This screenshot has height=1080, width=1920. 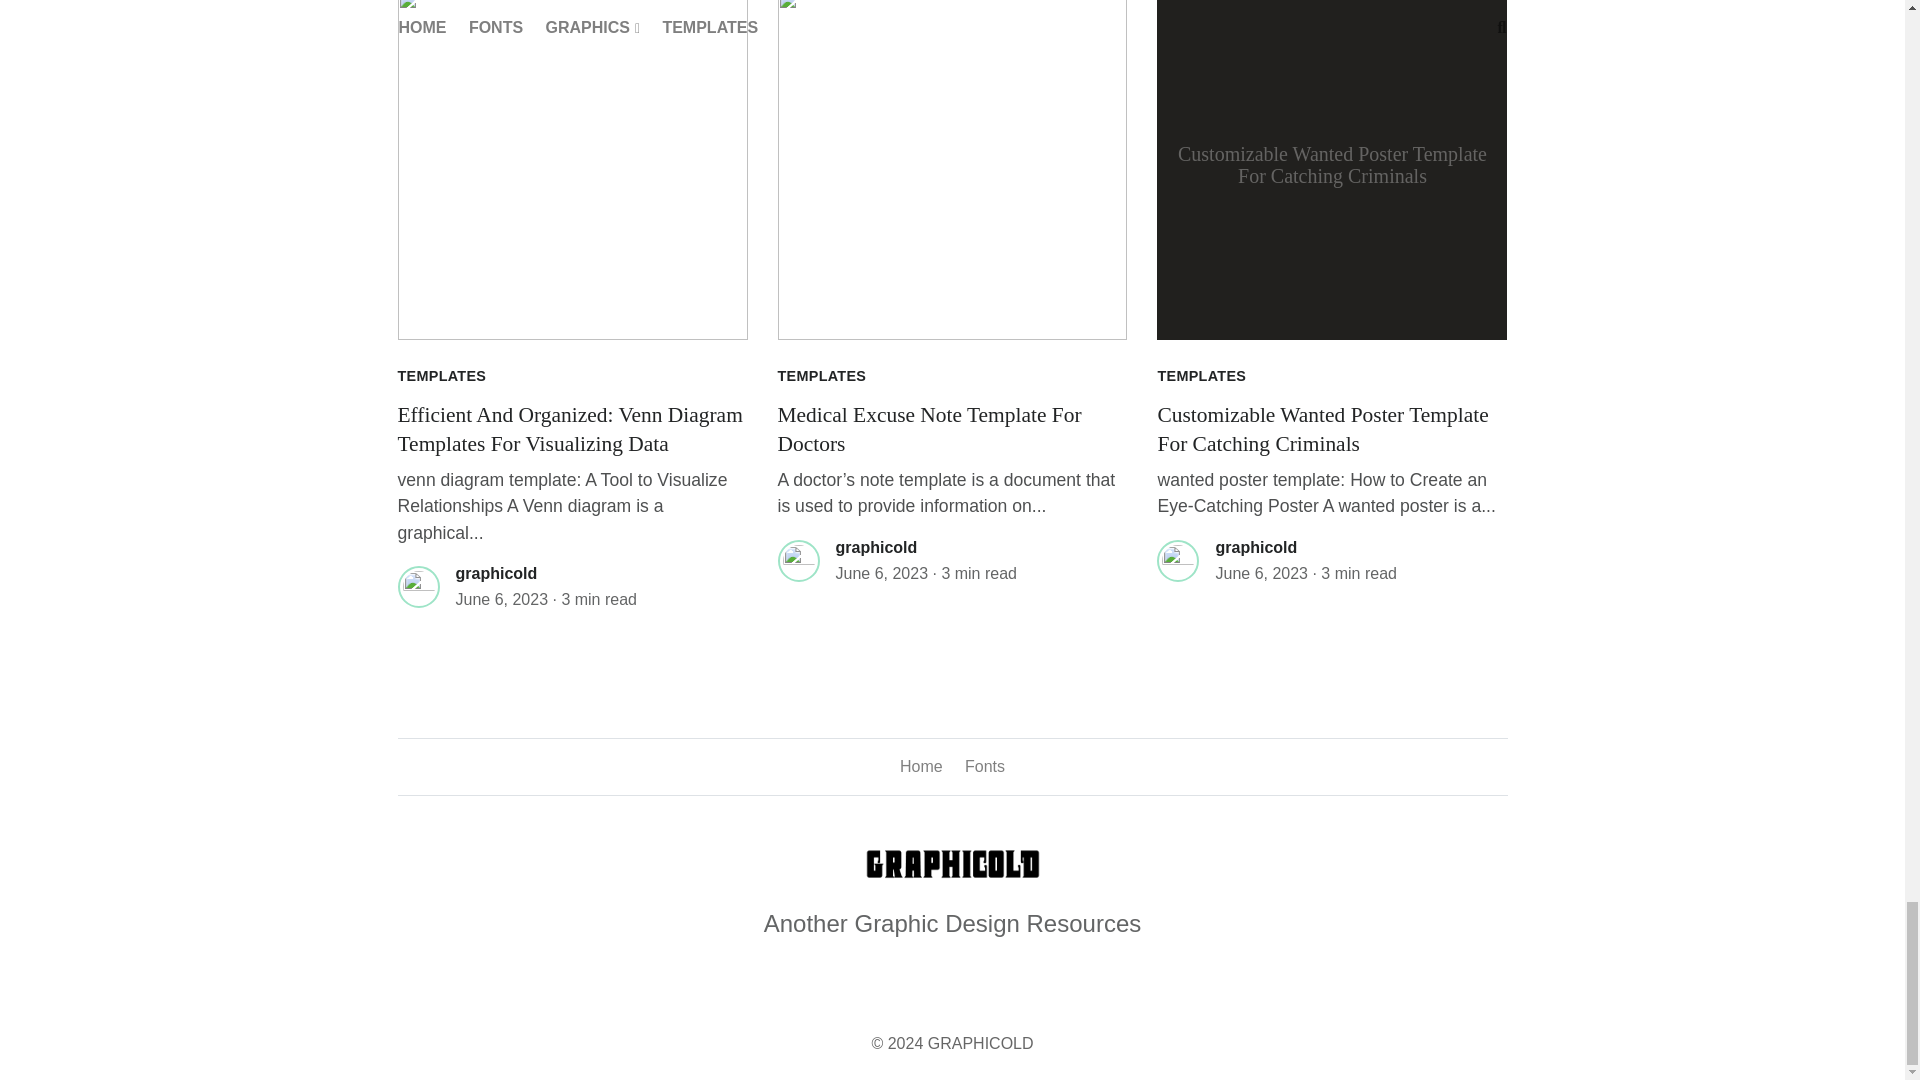 I want to click on Posts by graphicold, so click(x=496, y=573).